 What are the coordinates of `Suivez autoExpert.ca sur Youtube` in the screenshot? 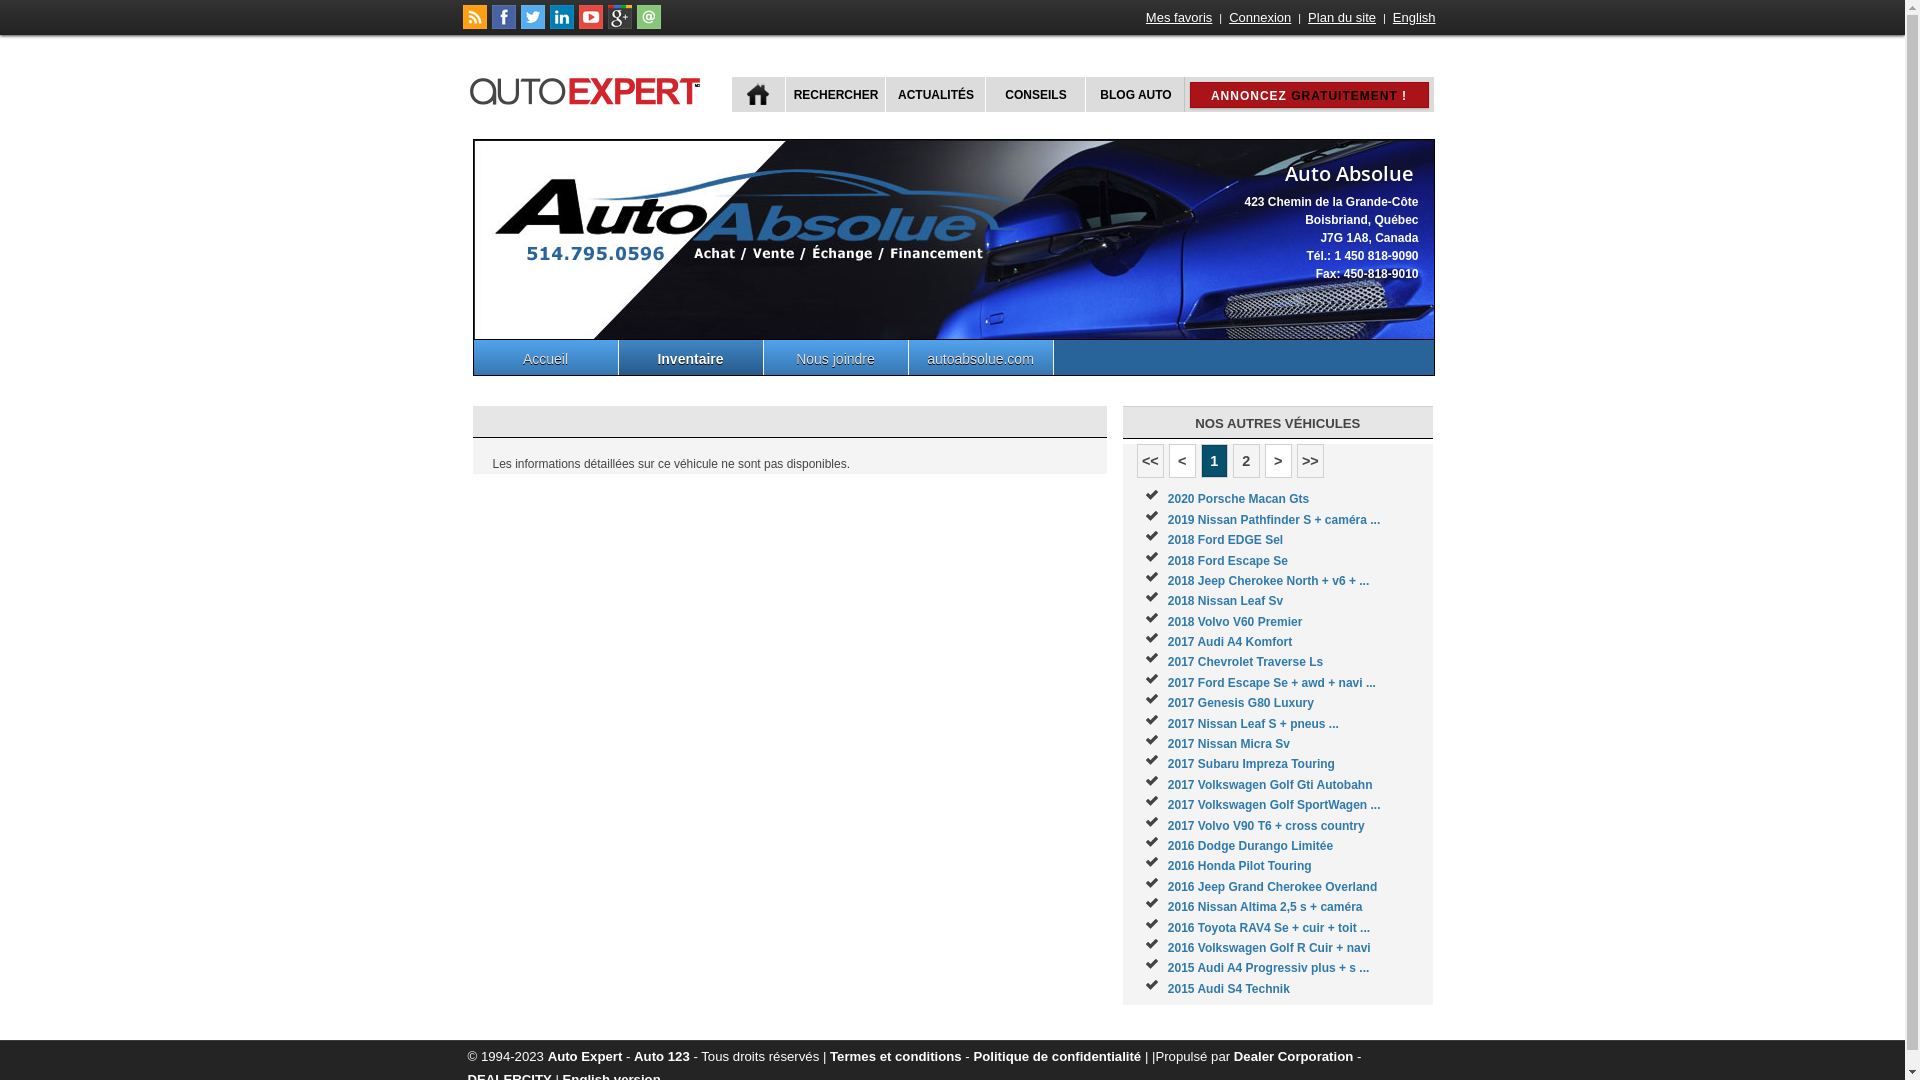 It's located at (590, 25).